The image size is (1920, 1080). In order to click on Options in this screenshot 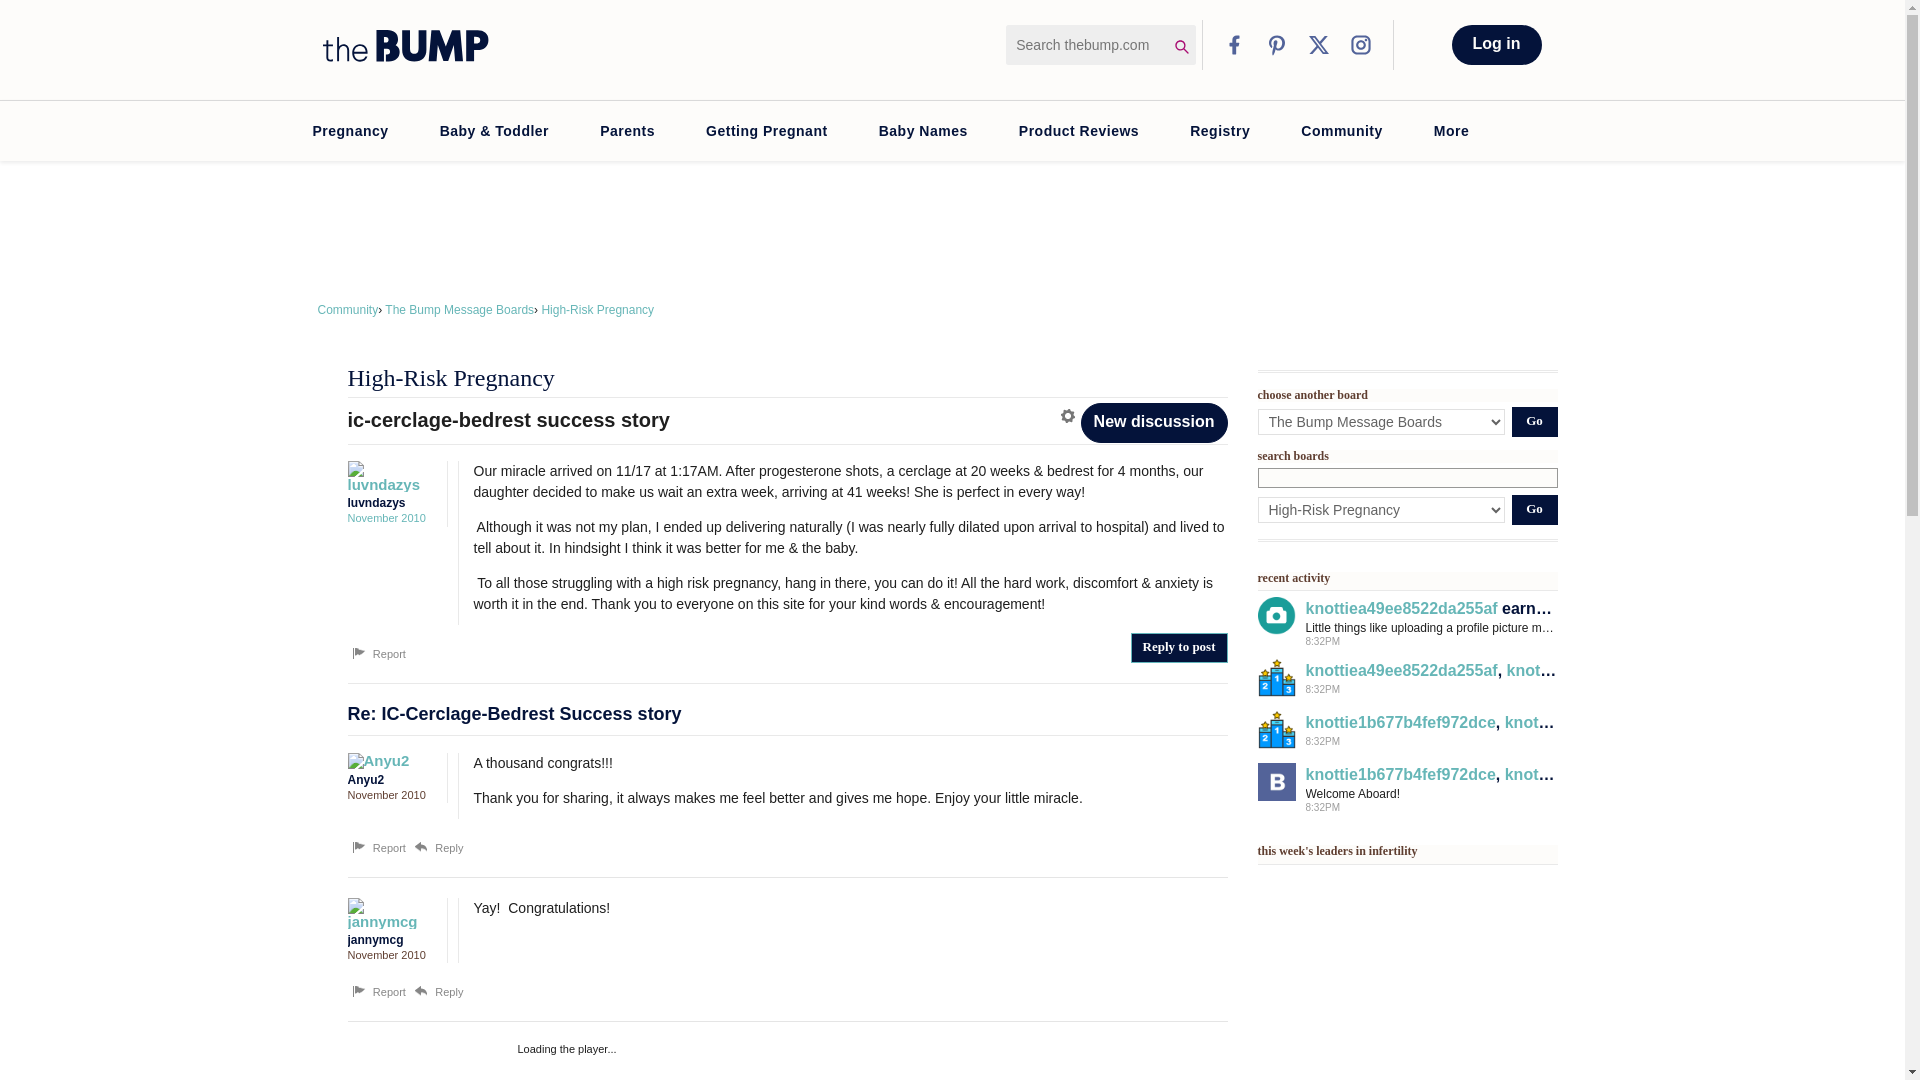, I will do `click(1070, 416)`.